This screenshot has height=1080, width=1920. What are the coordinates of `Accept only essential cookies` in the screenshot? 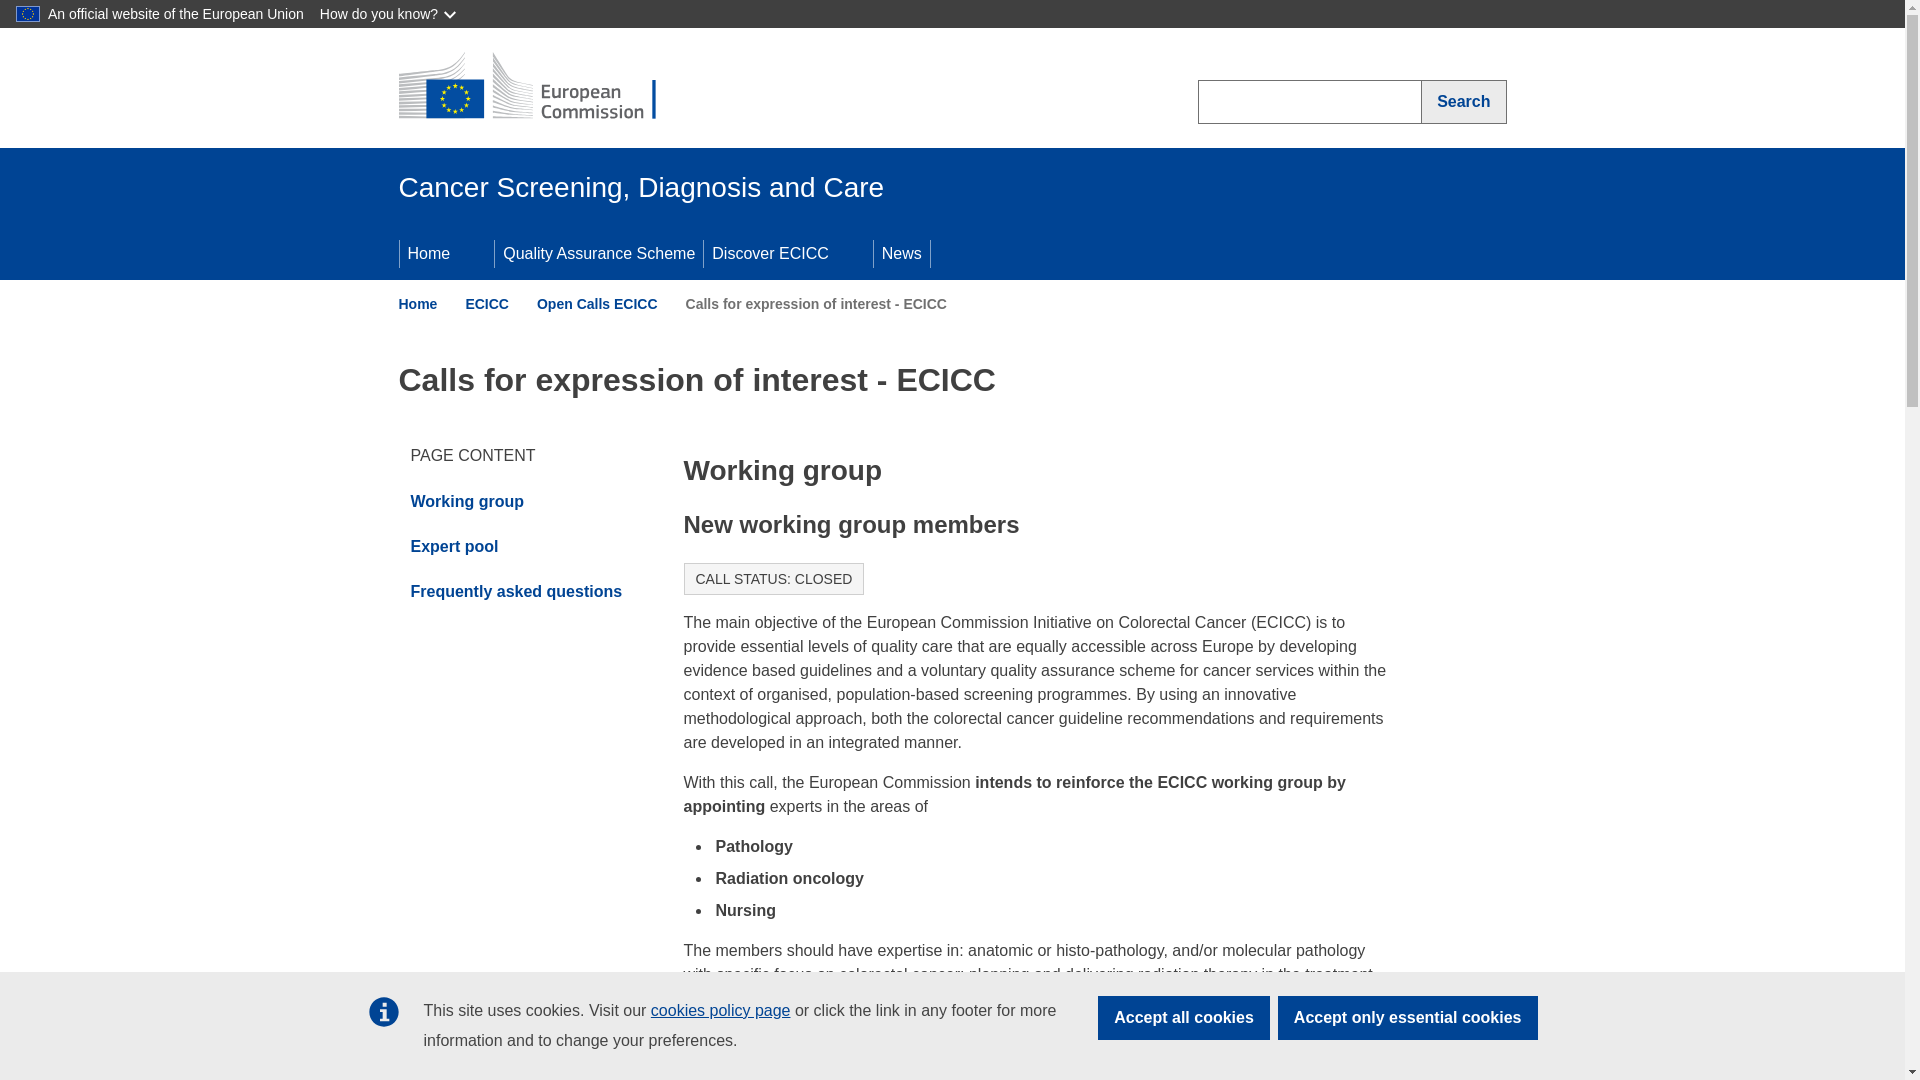 It's located at (1408, 1018).